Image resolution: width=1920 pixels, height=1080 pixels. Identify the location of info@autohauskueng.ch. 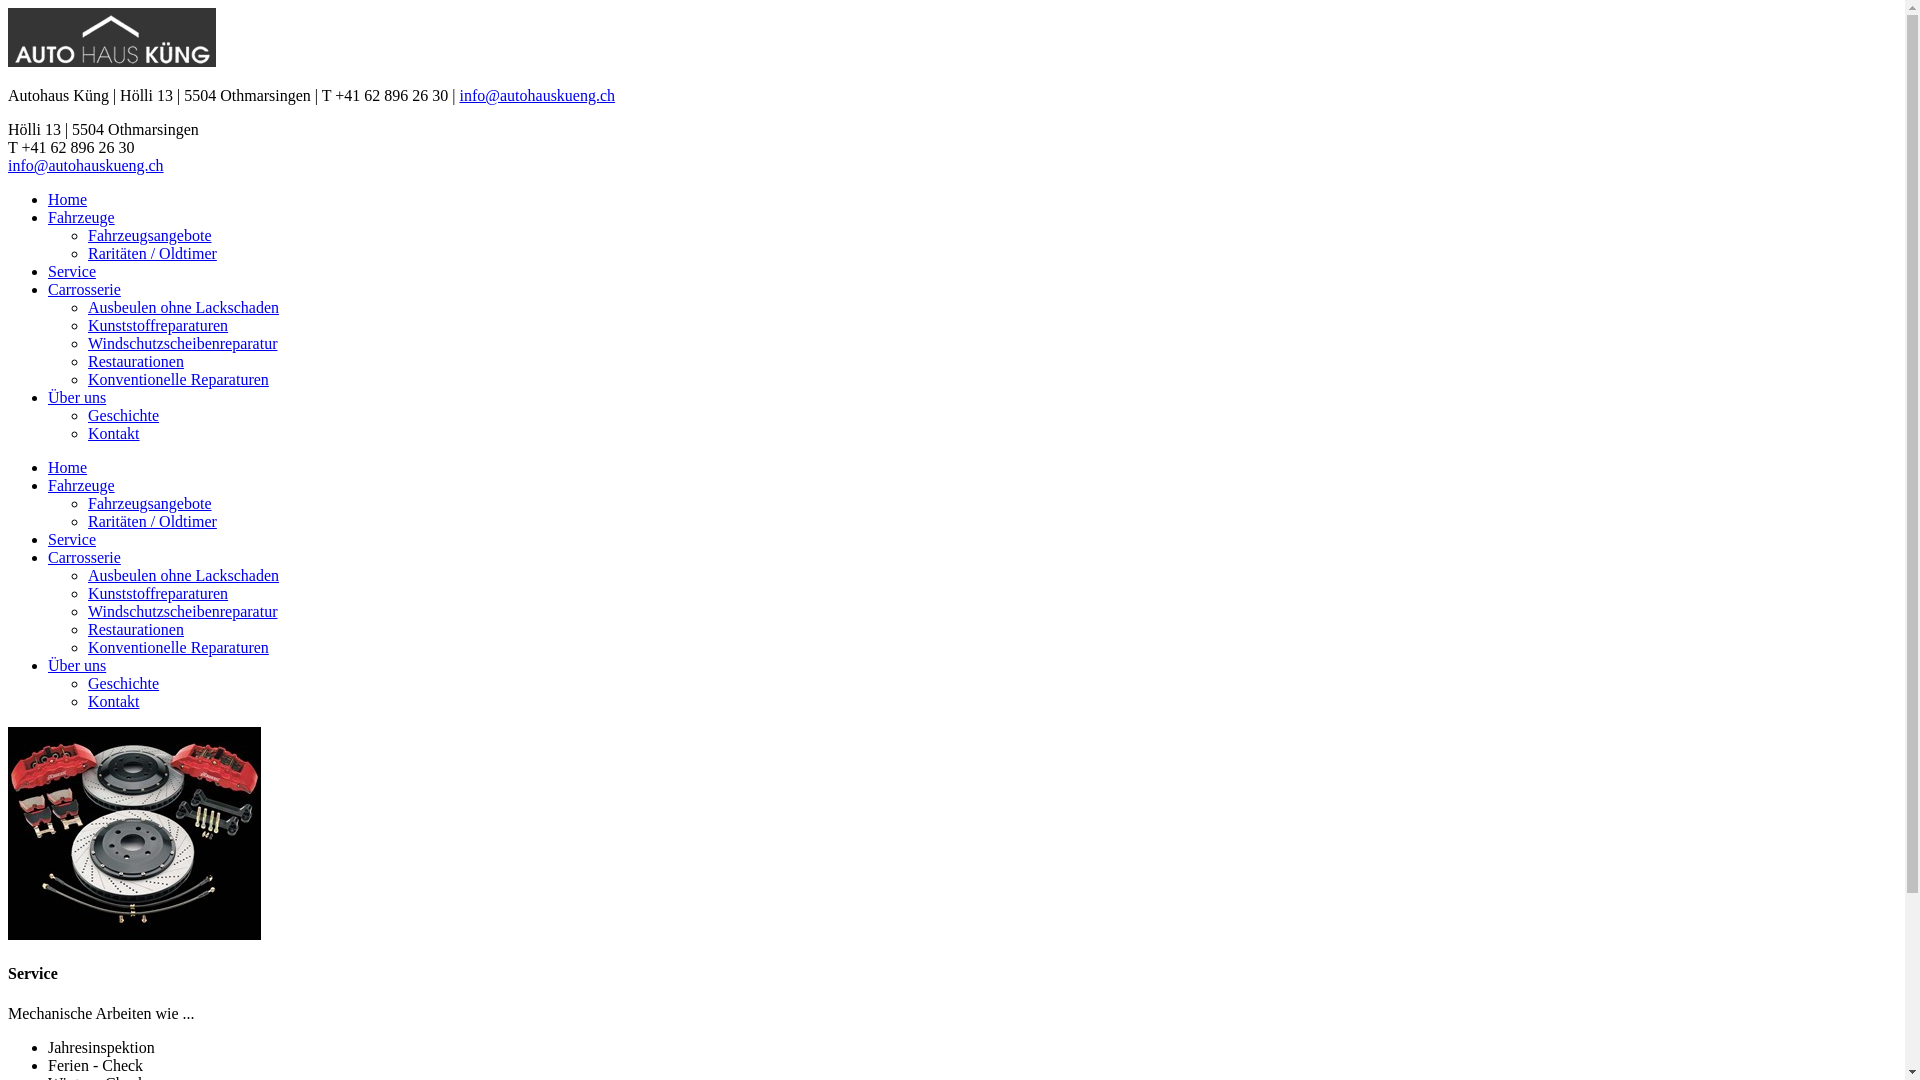
(537, 96).